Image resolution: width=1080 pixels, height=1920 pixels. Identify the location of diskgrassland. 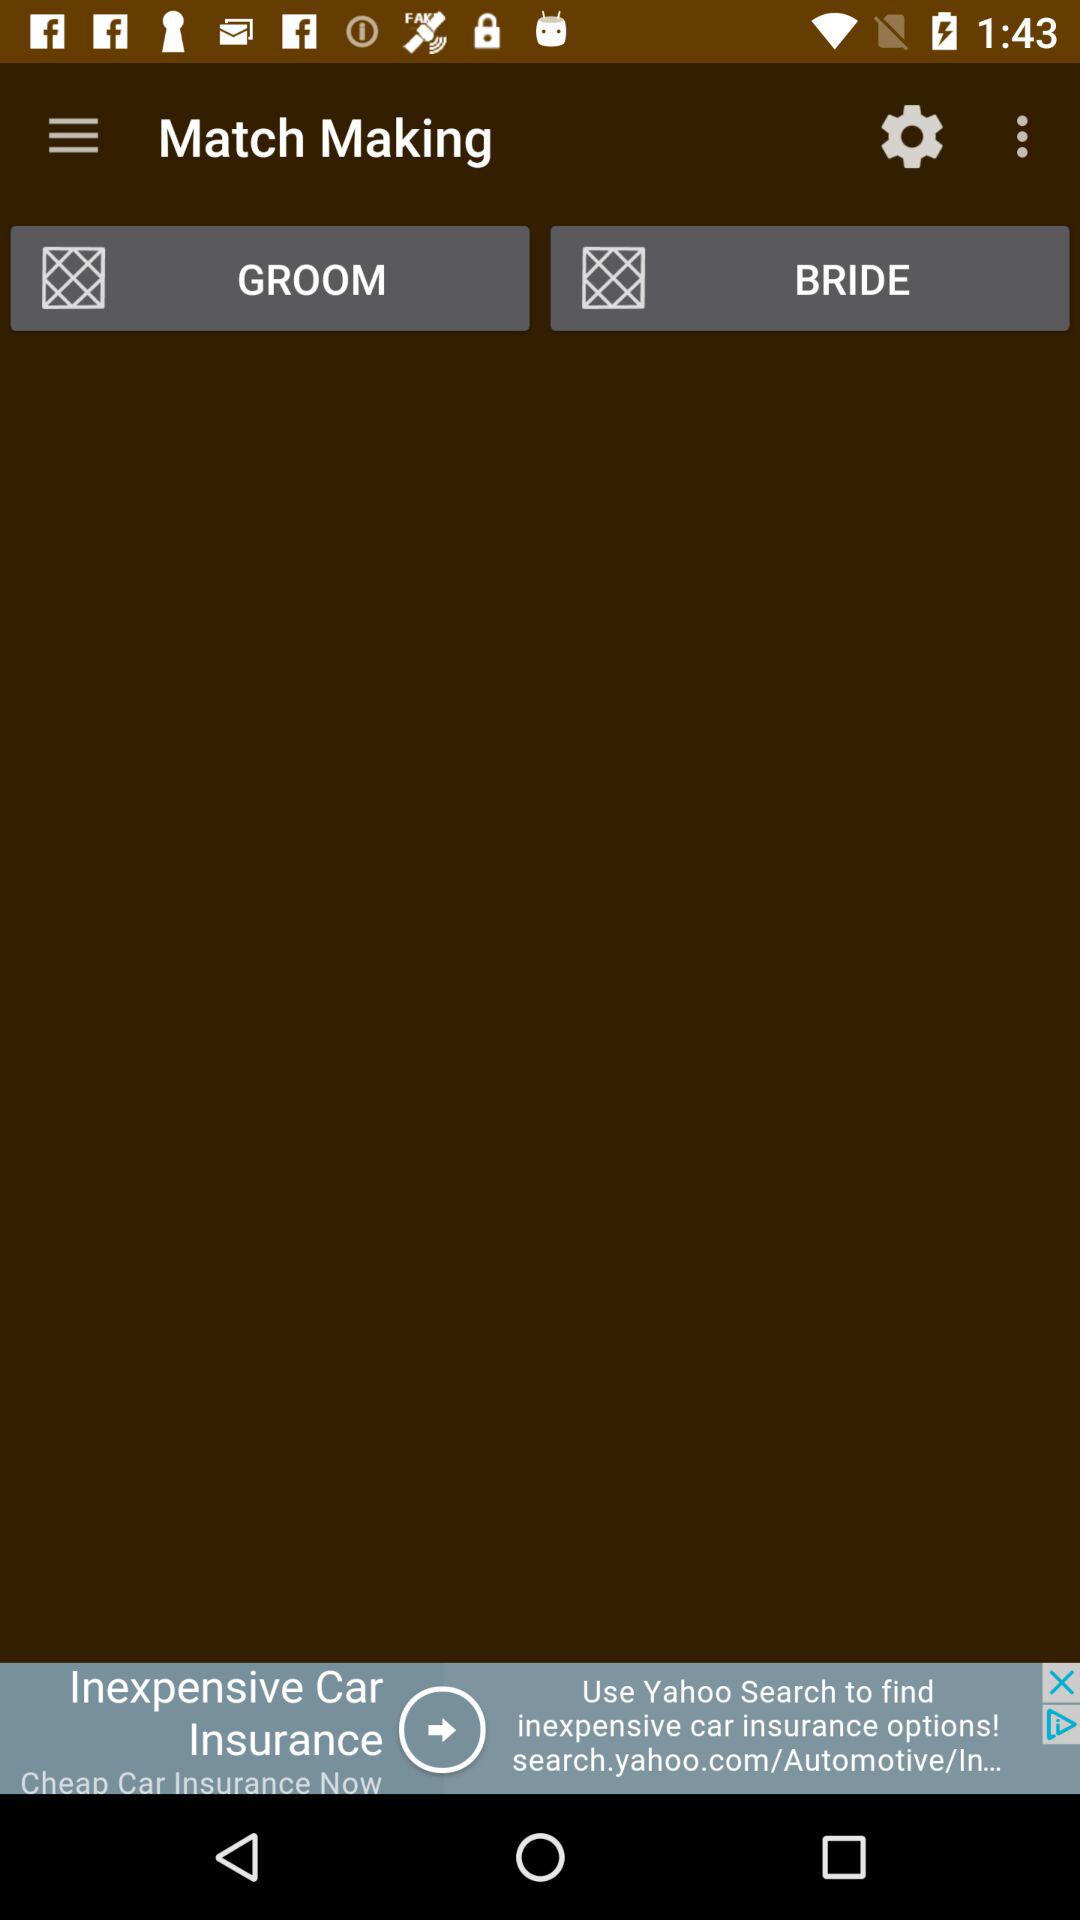
(540, 1728).